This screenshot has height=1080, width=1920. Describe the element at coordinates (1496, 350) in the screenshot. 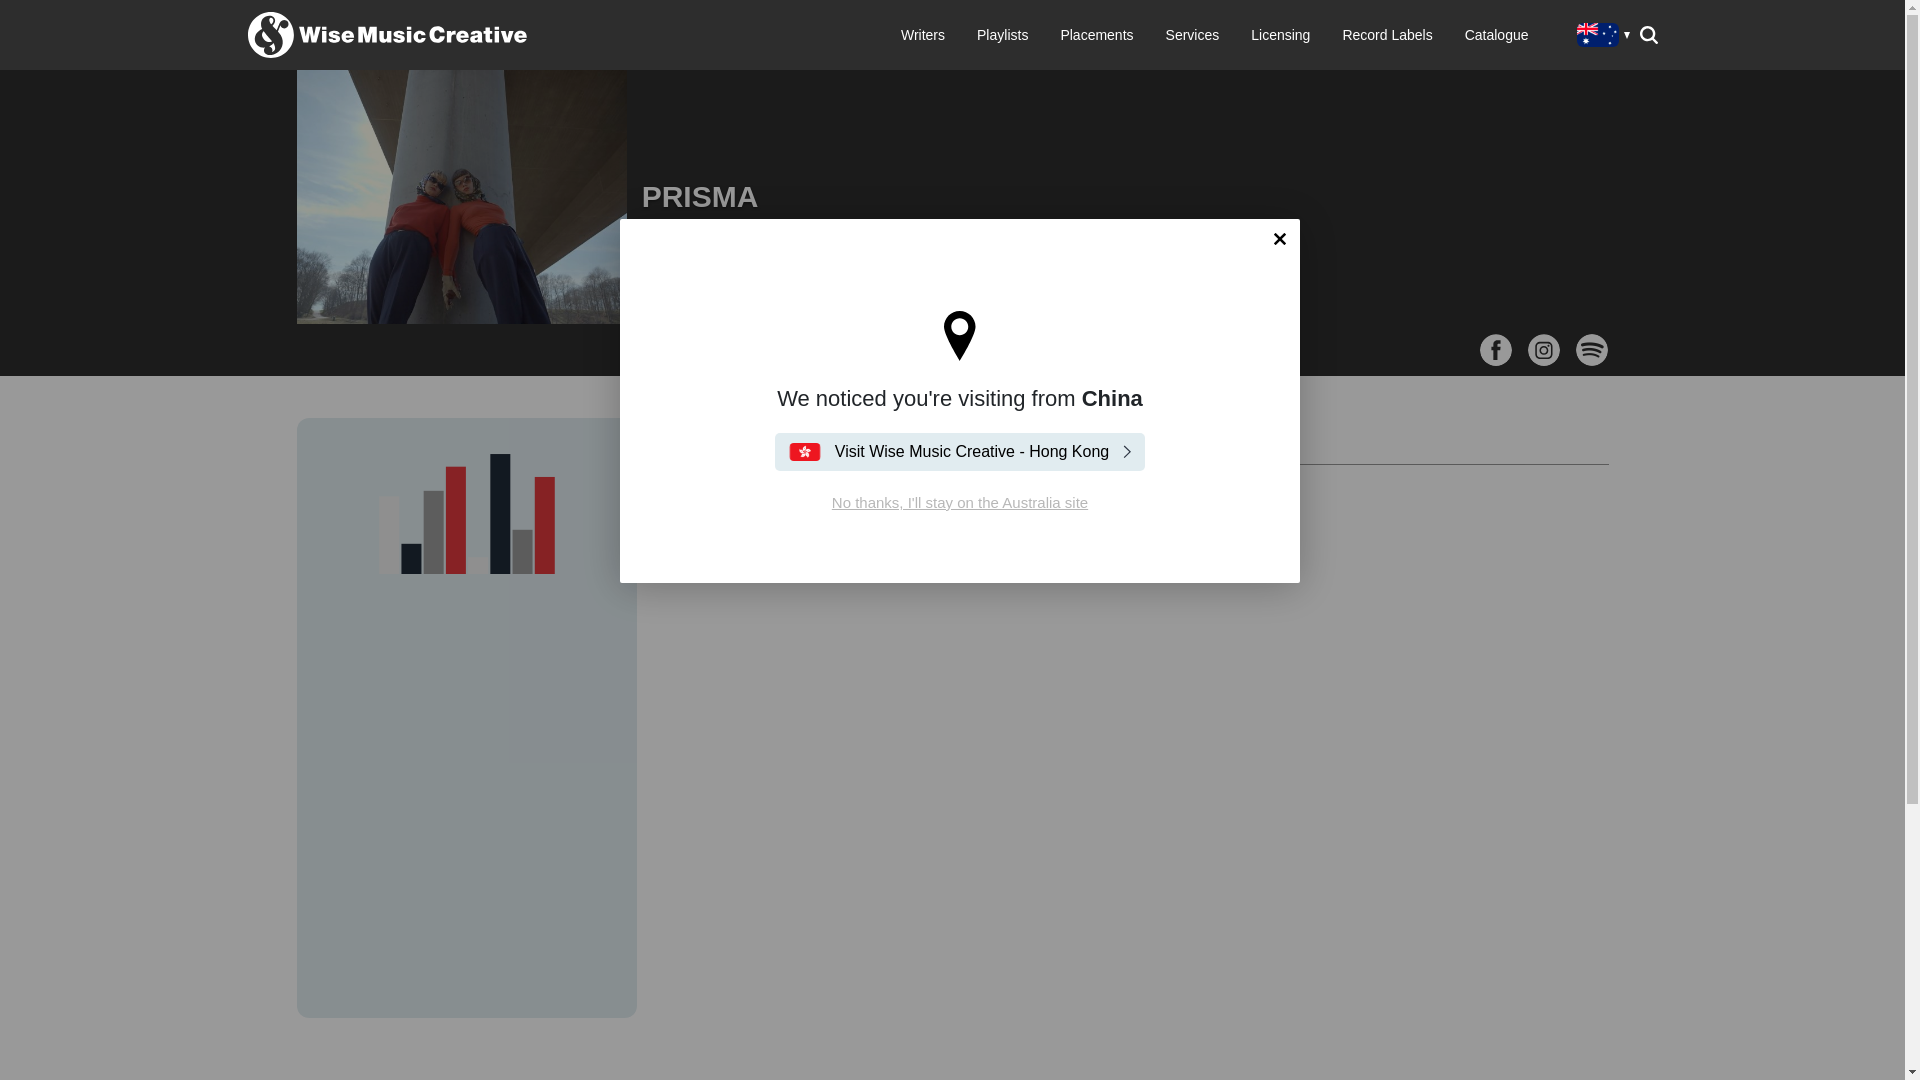

I see `Facebook` at that location.